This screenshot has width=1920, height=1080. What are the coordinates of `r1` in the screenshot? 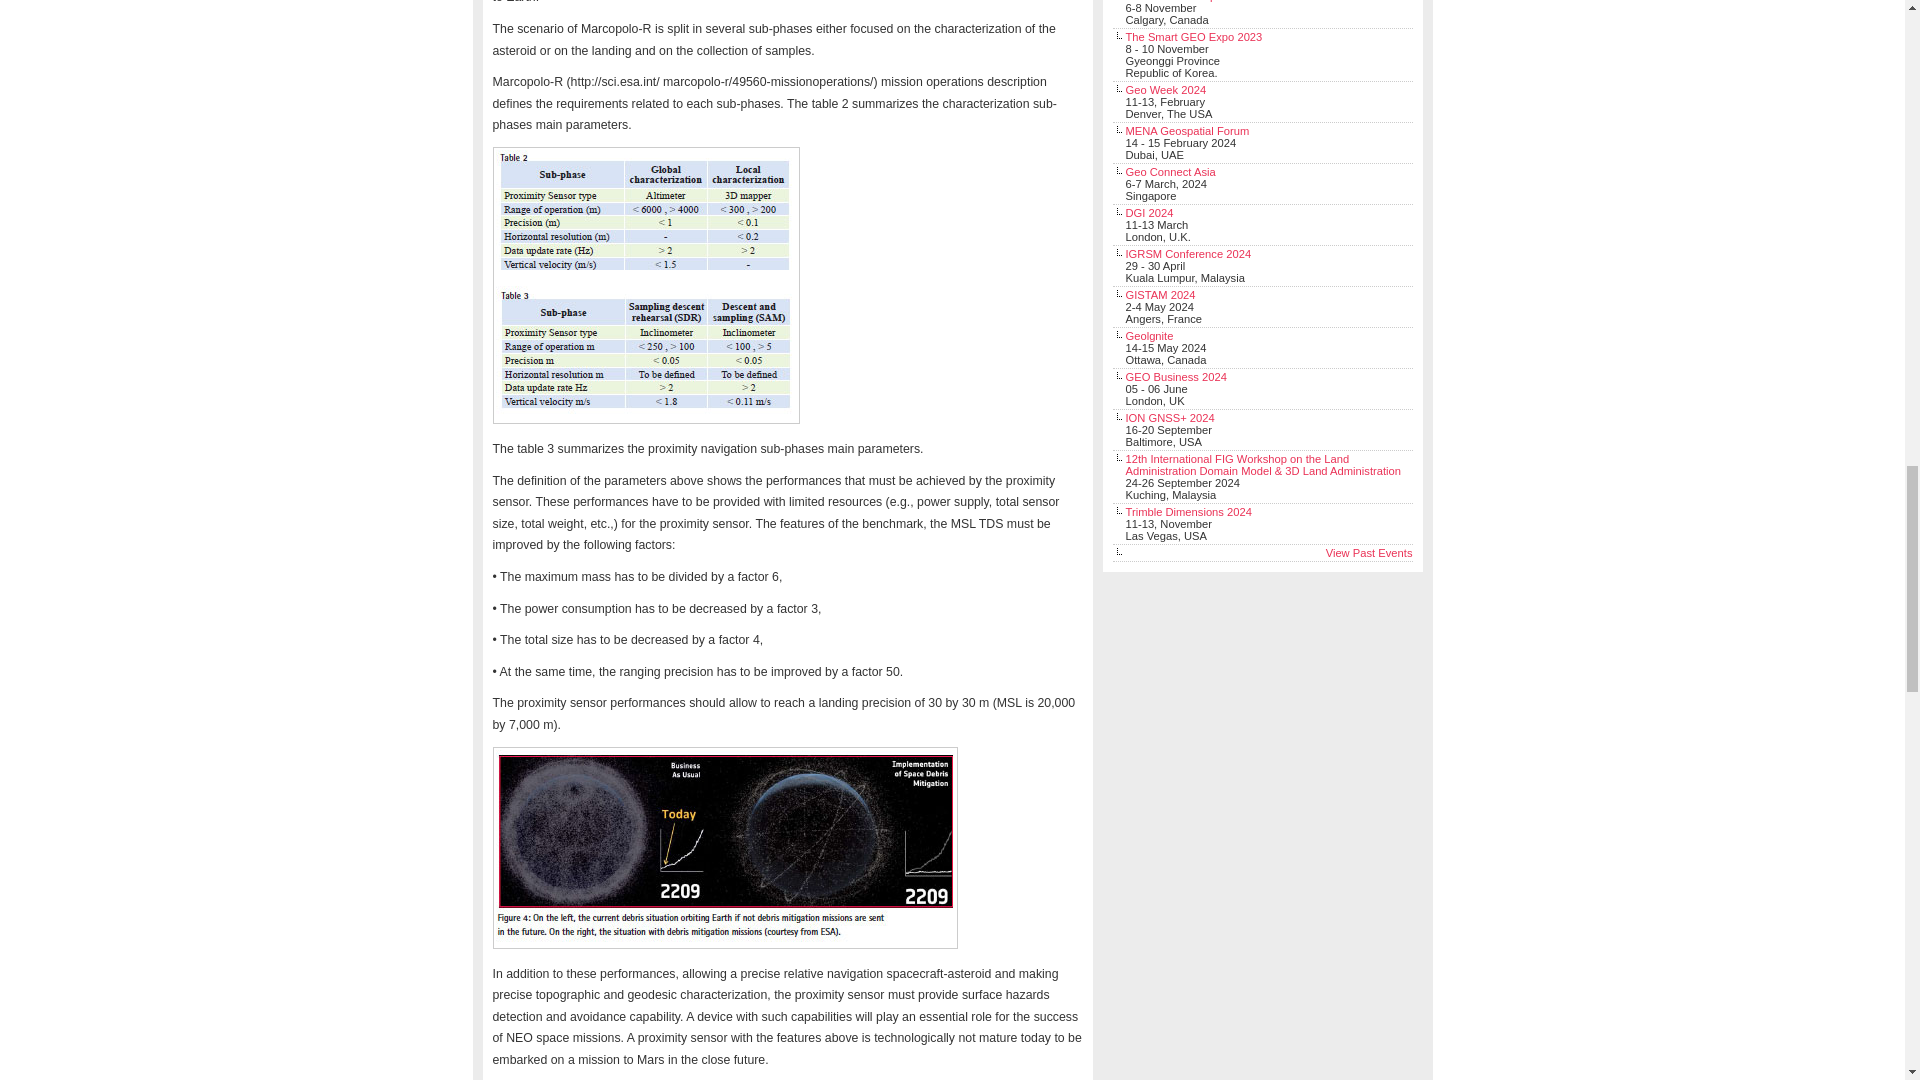 It's located at (724, 847).